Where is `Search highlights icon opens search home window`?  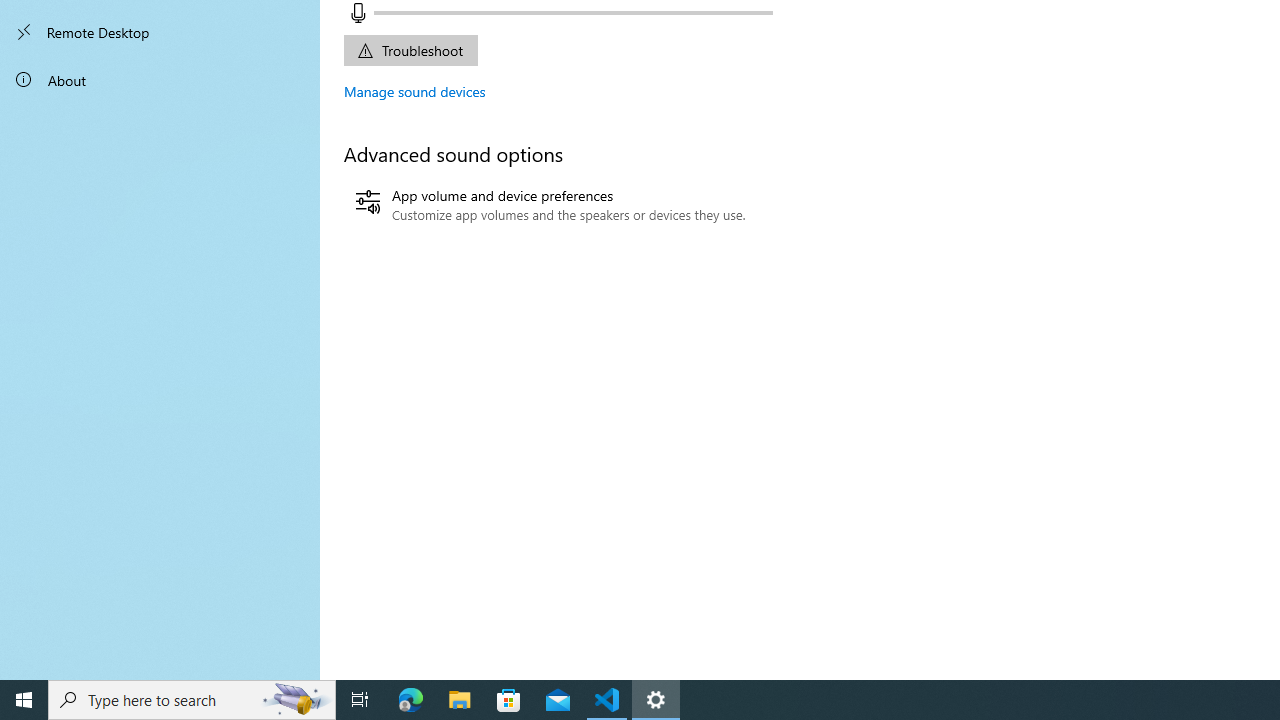
Search highlights icon opens search home window is located at coordinates (296, 700).